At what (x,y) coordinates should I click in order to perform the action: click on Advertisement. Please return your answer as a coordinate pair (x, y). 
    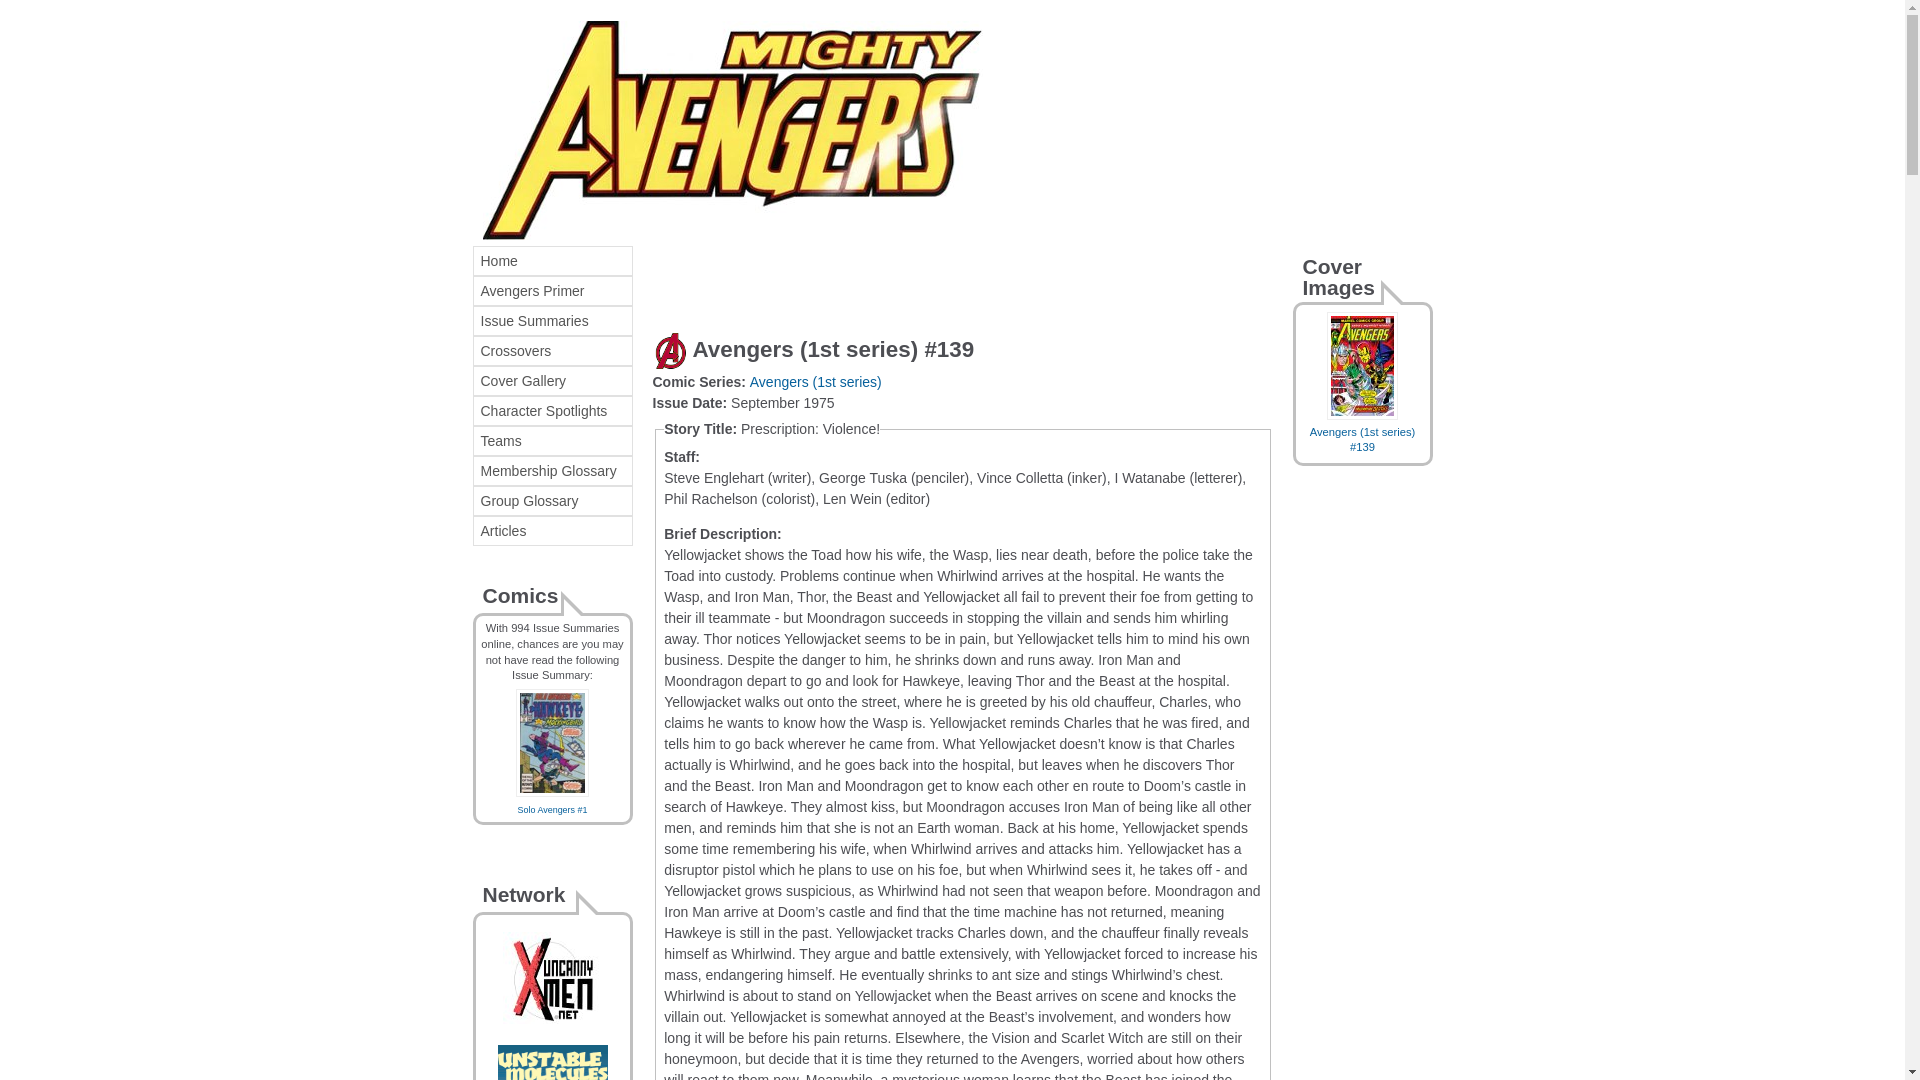
    Looking at the image, I should click on (886, 276).